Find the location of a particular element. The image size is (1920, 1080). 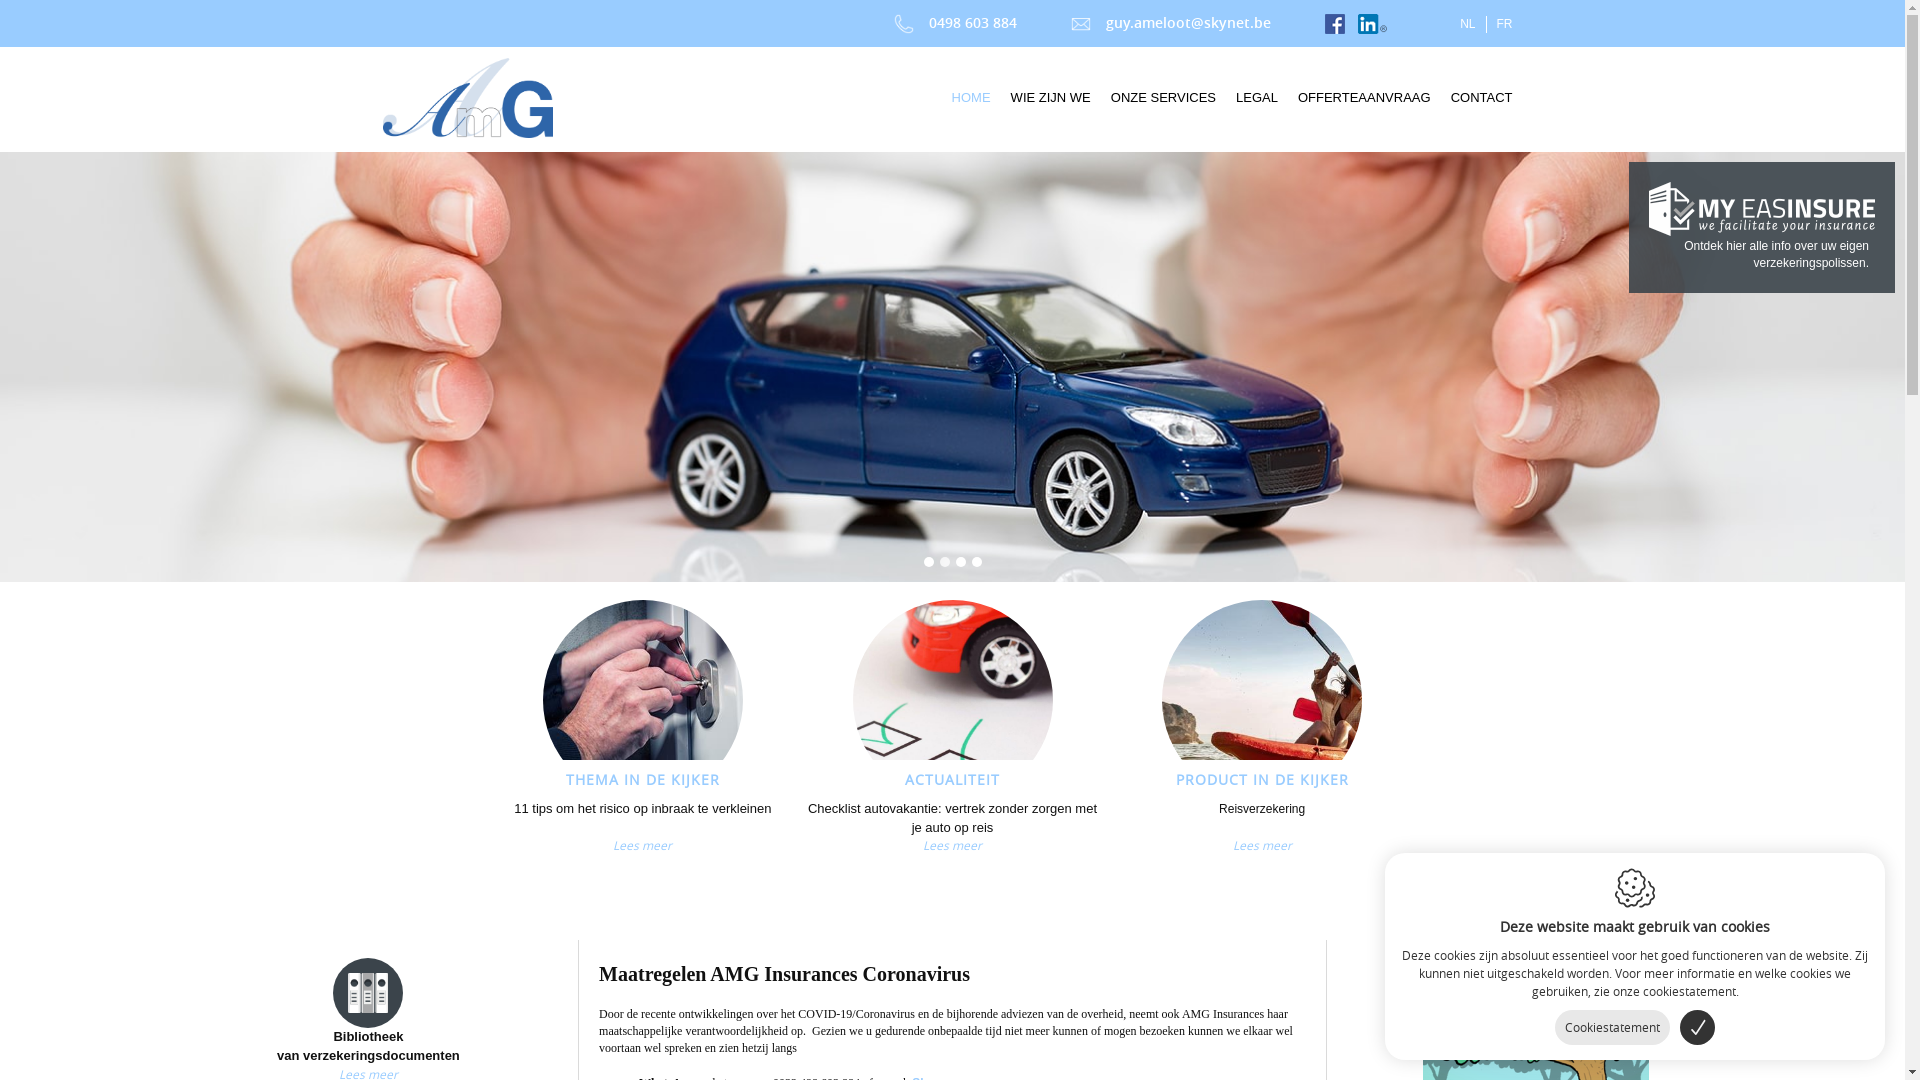

Bibliotheek
van verzekeringsdocumenten is located at coordinates (368, 1012).